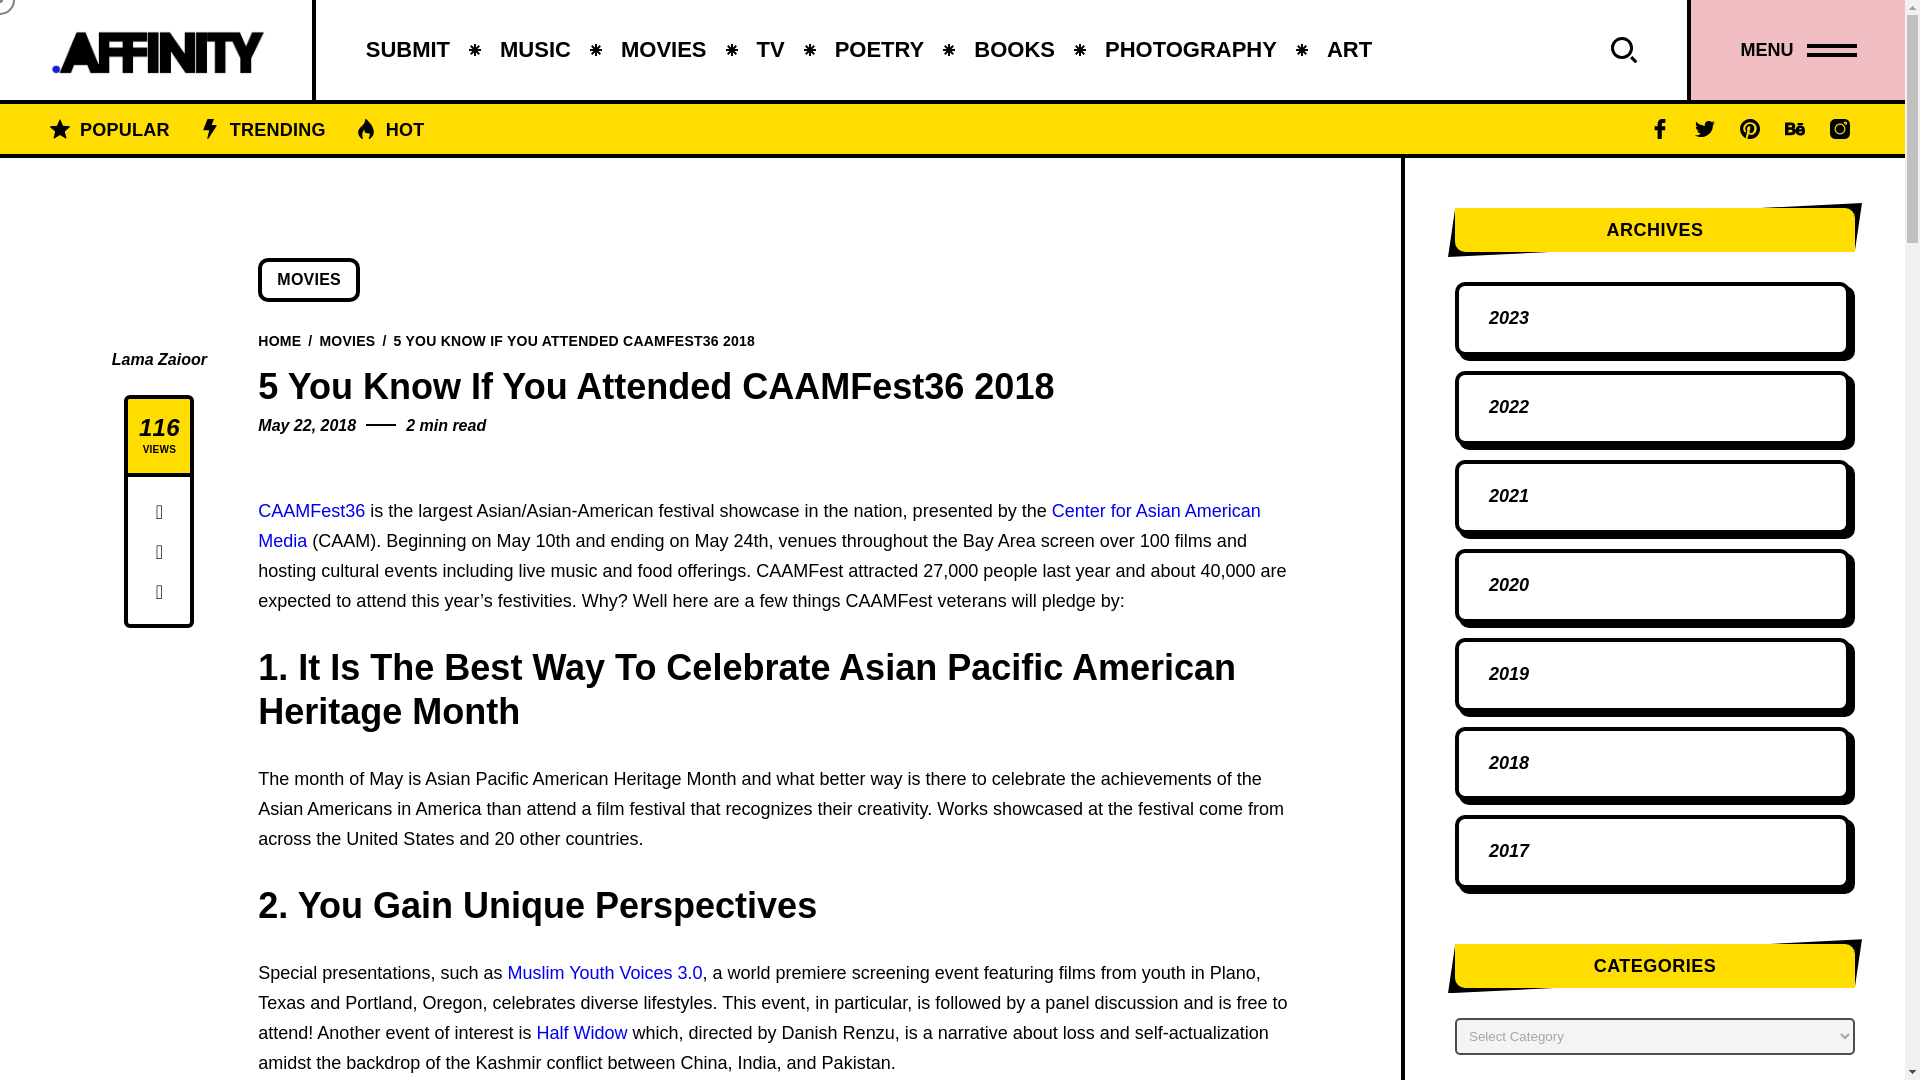 The image size is (1920, 1080). I want to click on 116, so click(159, 427).